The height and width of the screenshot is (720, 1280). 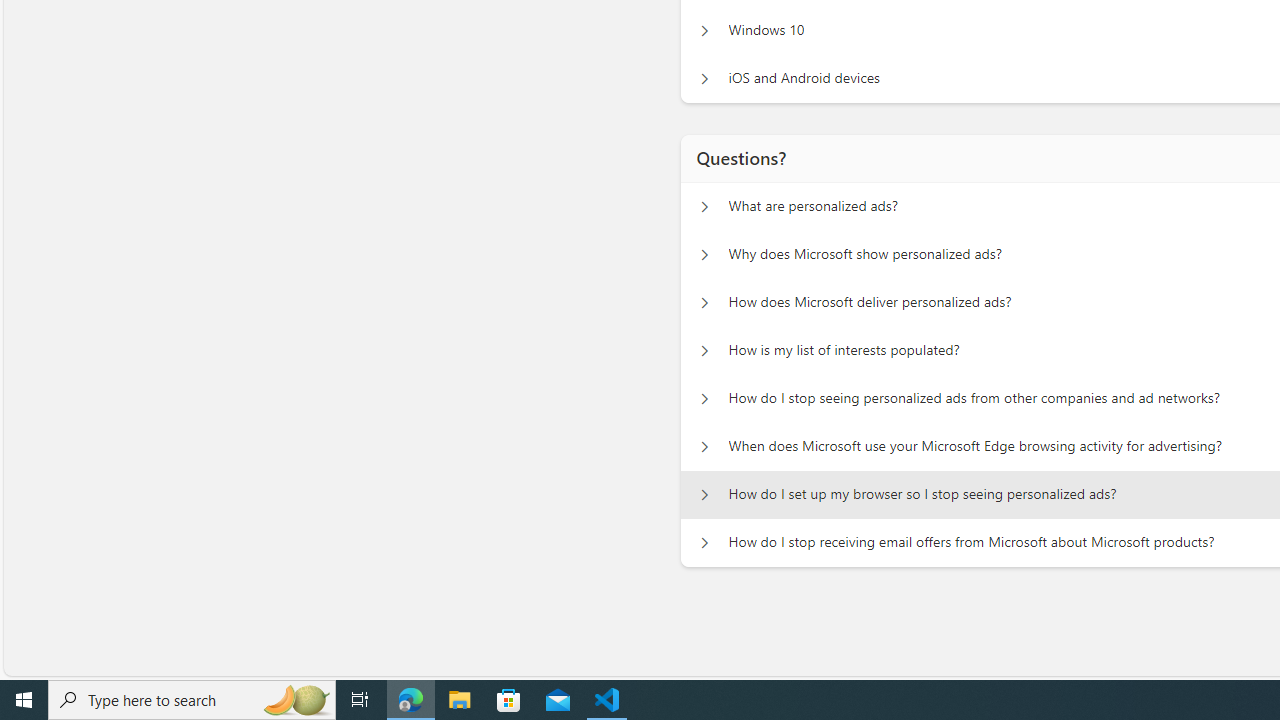 What do you see at coordinates (704, 302) in the screenshot?
I see `Questions? How does Microsoft deliver personalized ads?` at bounding box center [704, 302].